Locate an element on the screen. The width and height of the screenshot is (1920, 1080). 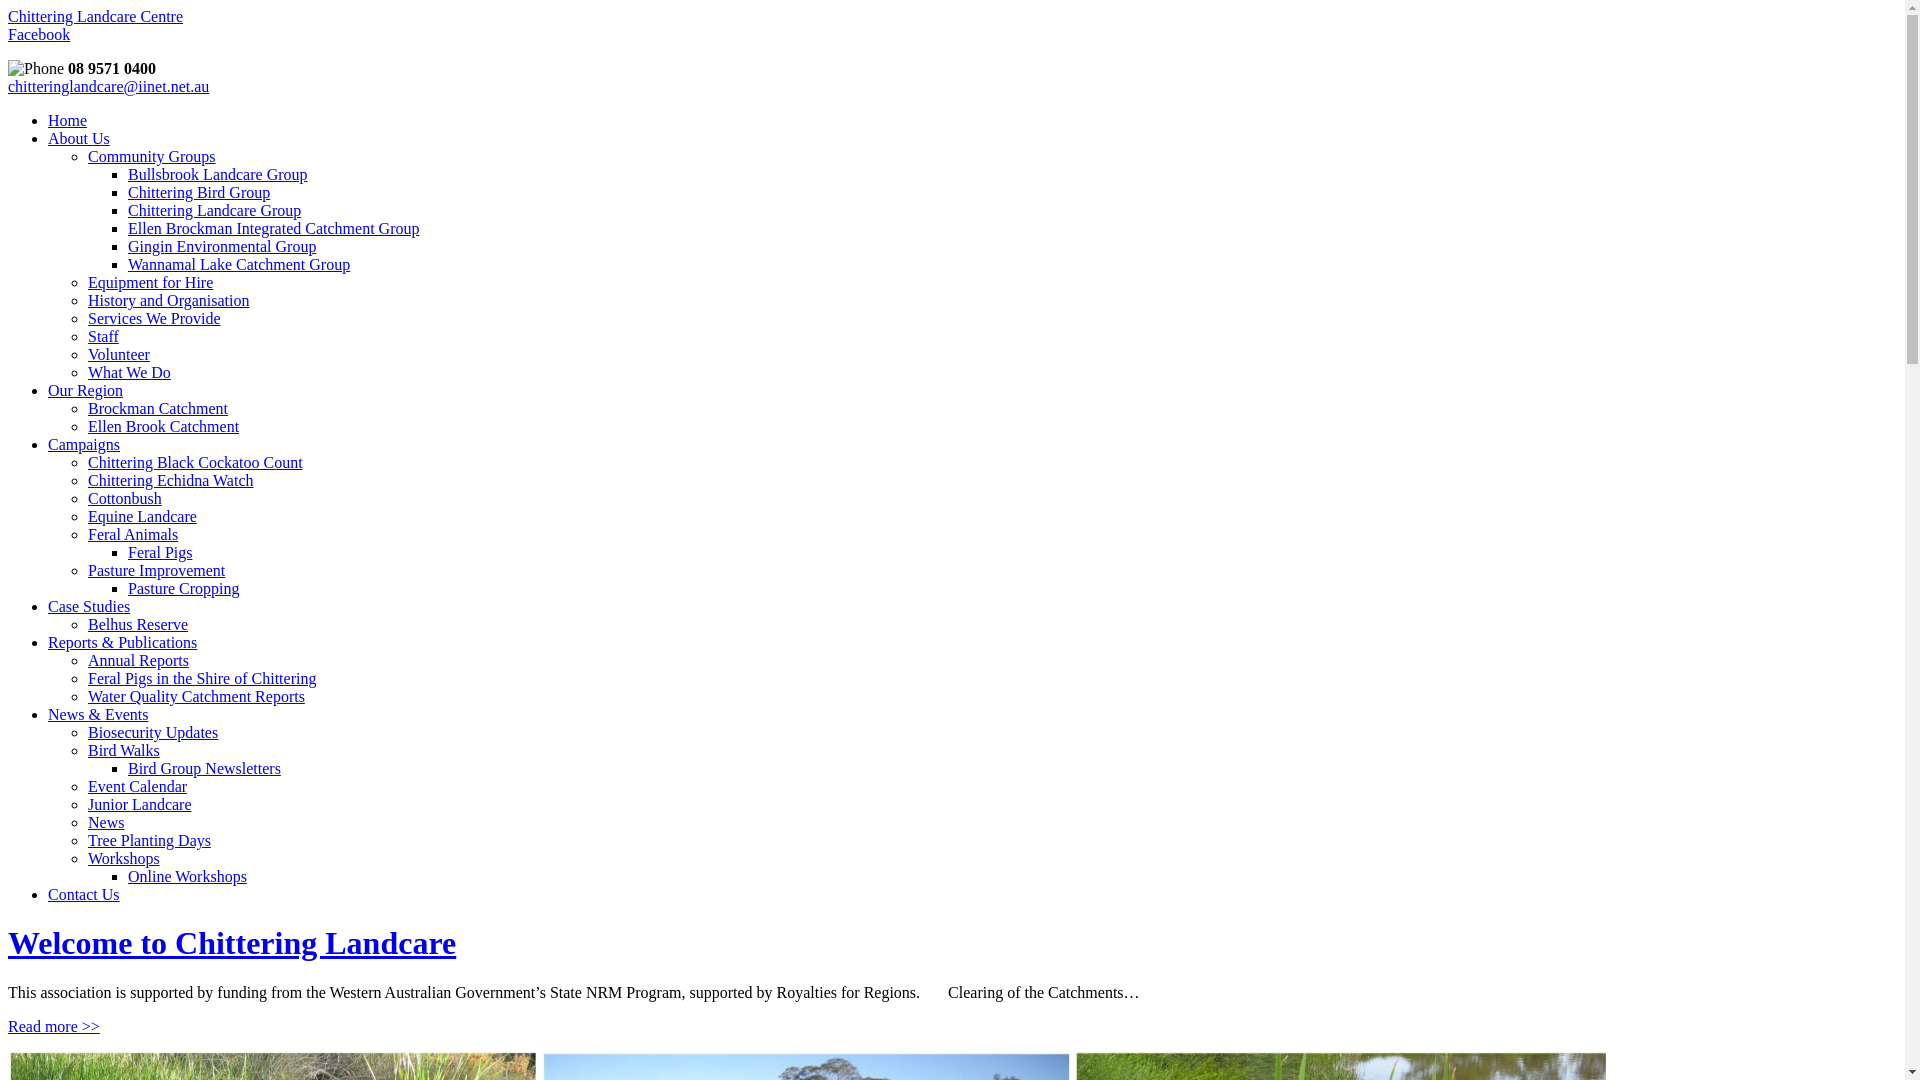
Annual Reports is located at coordinates (138, 660).